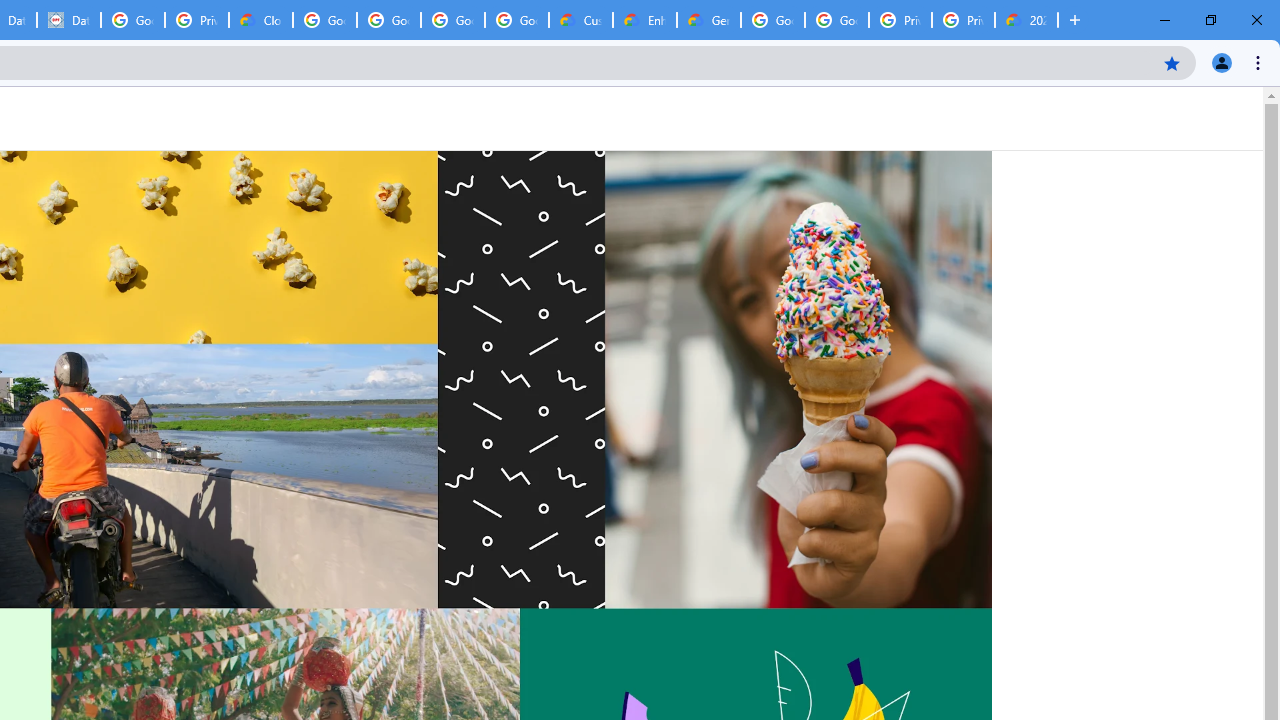 The image size is (1280, 720). I want to click on Cloud Data Processing Addendum | Google Cloud, so click(261, 20).